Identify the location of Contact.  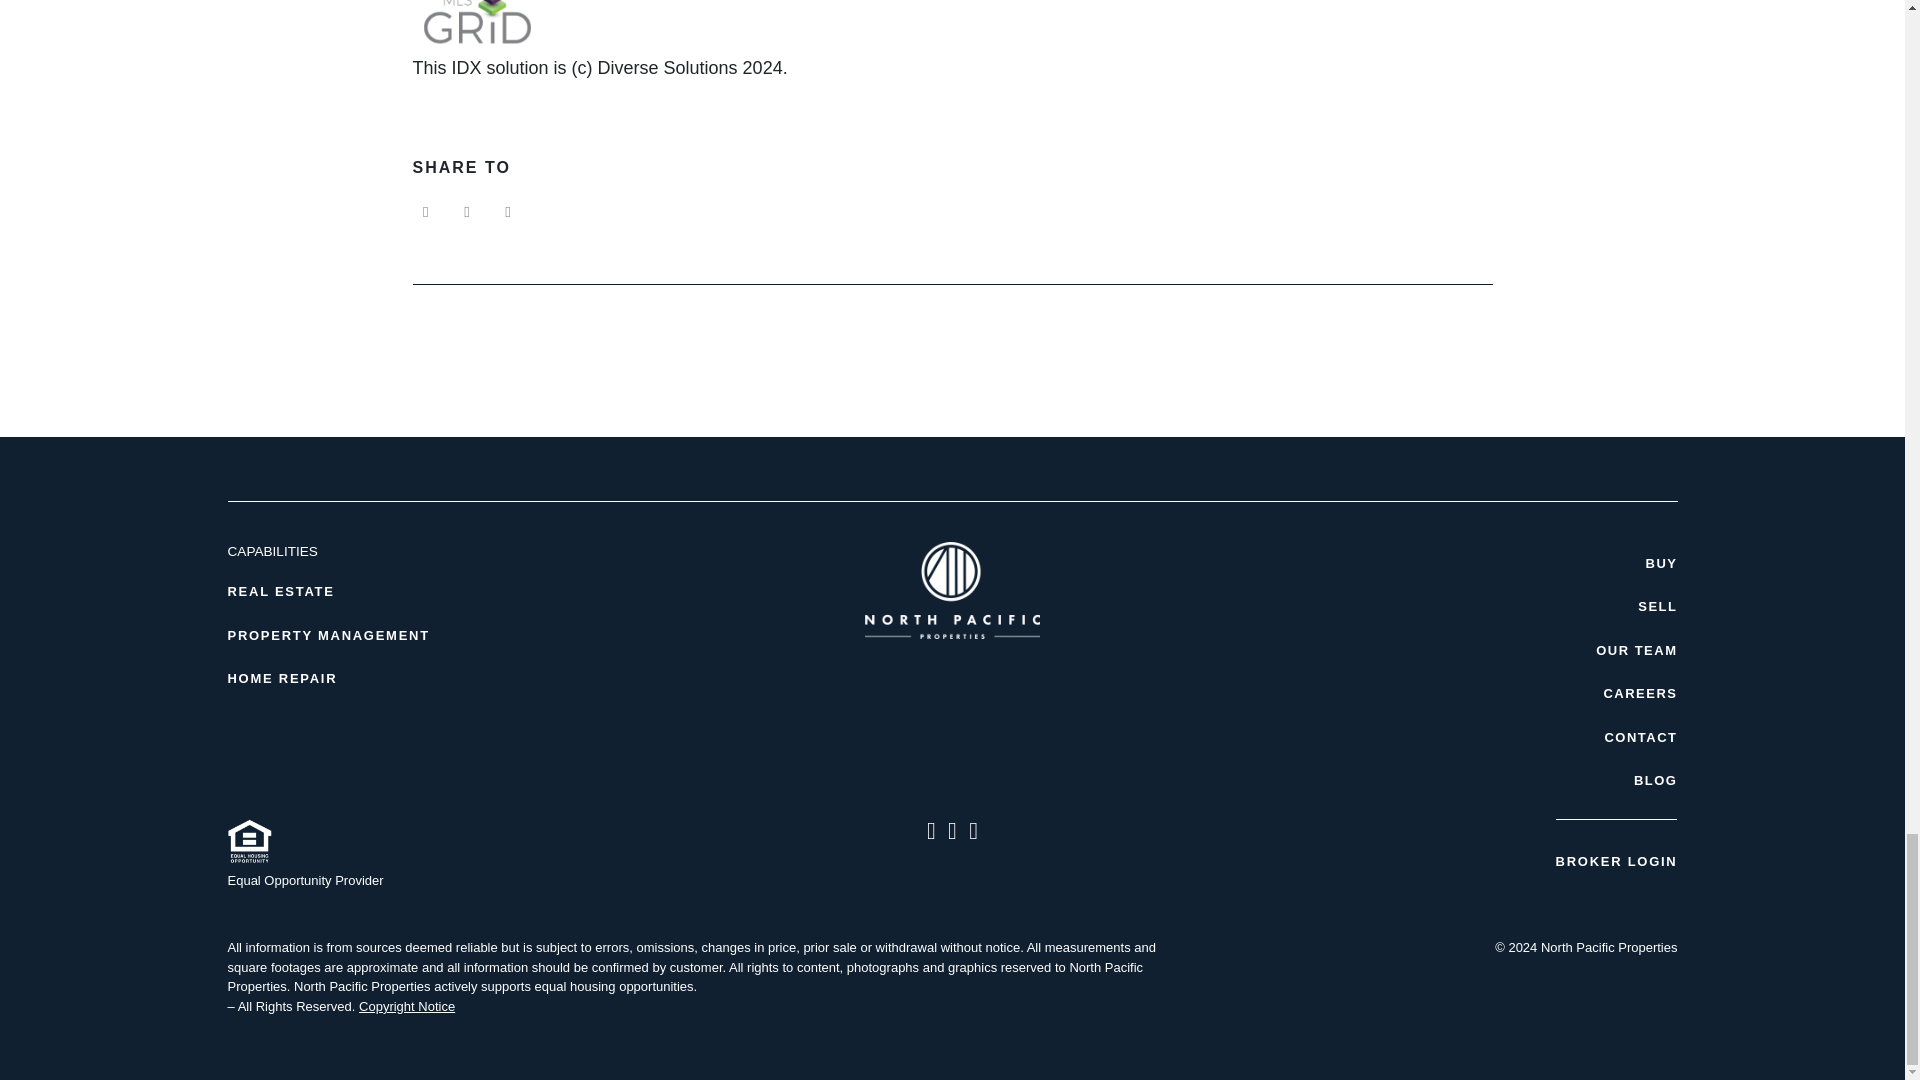
(1435, 738).